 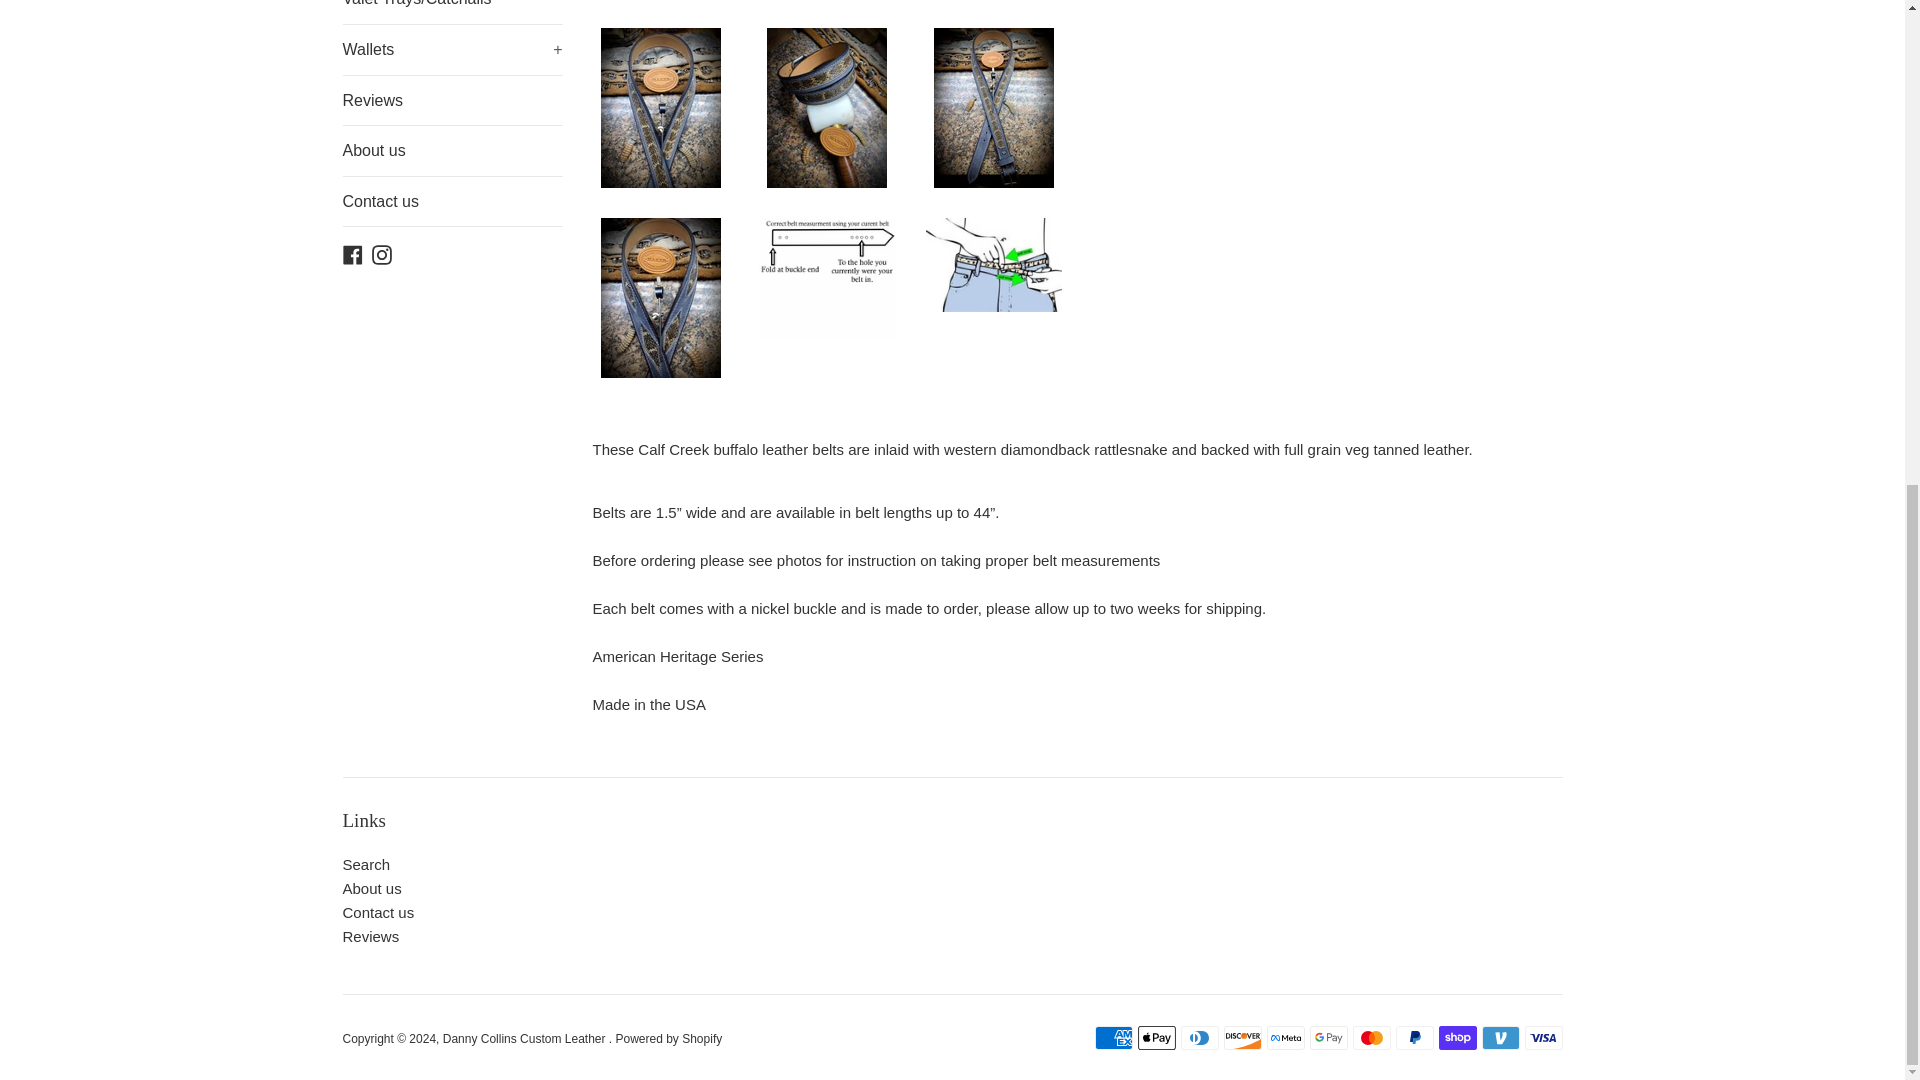 What do you see at coordinates (1543, 1038) in the screenshot?
I see `Visa` at bounding box center [1543, 1038].